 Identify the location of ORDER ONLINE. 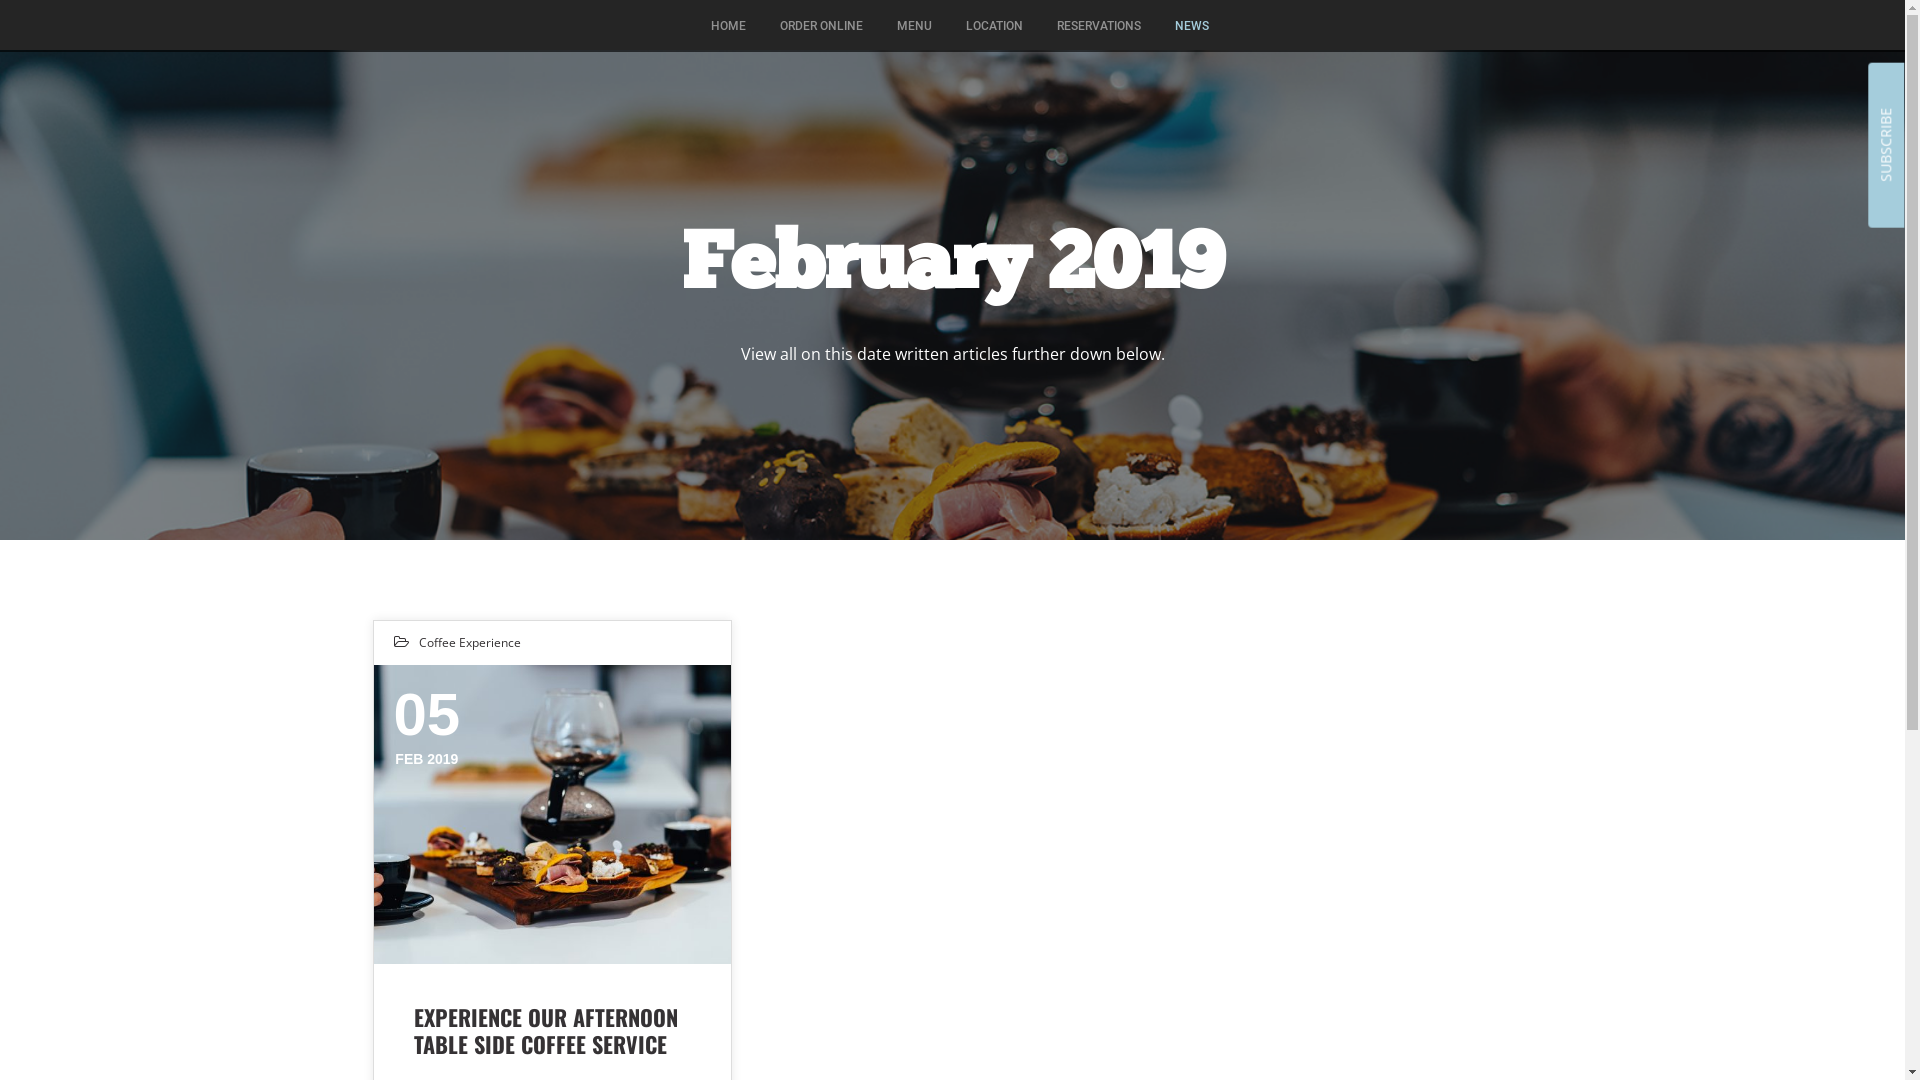
(822, 26).